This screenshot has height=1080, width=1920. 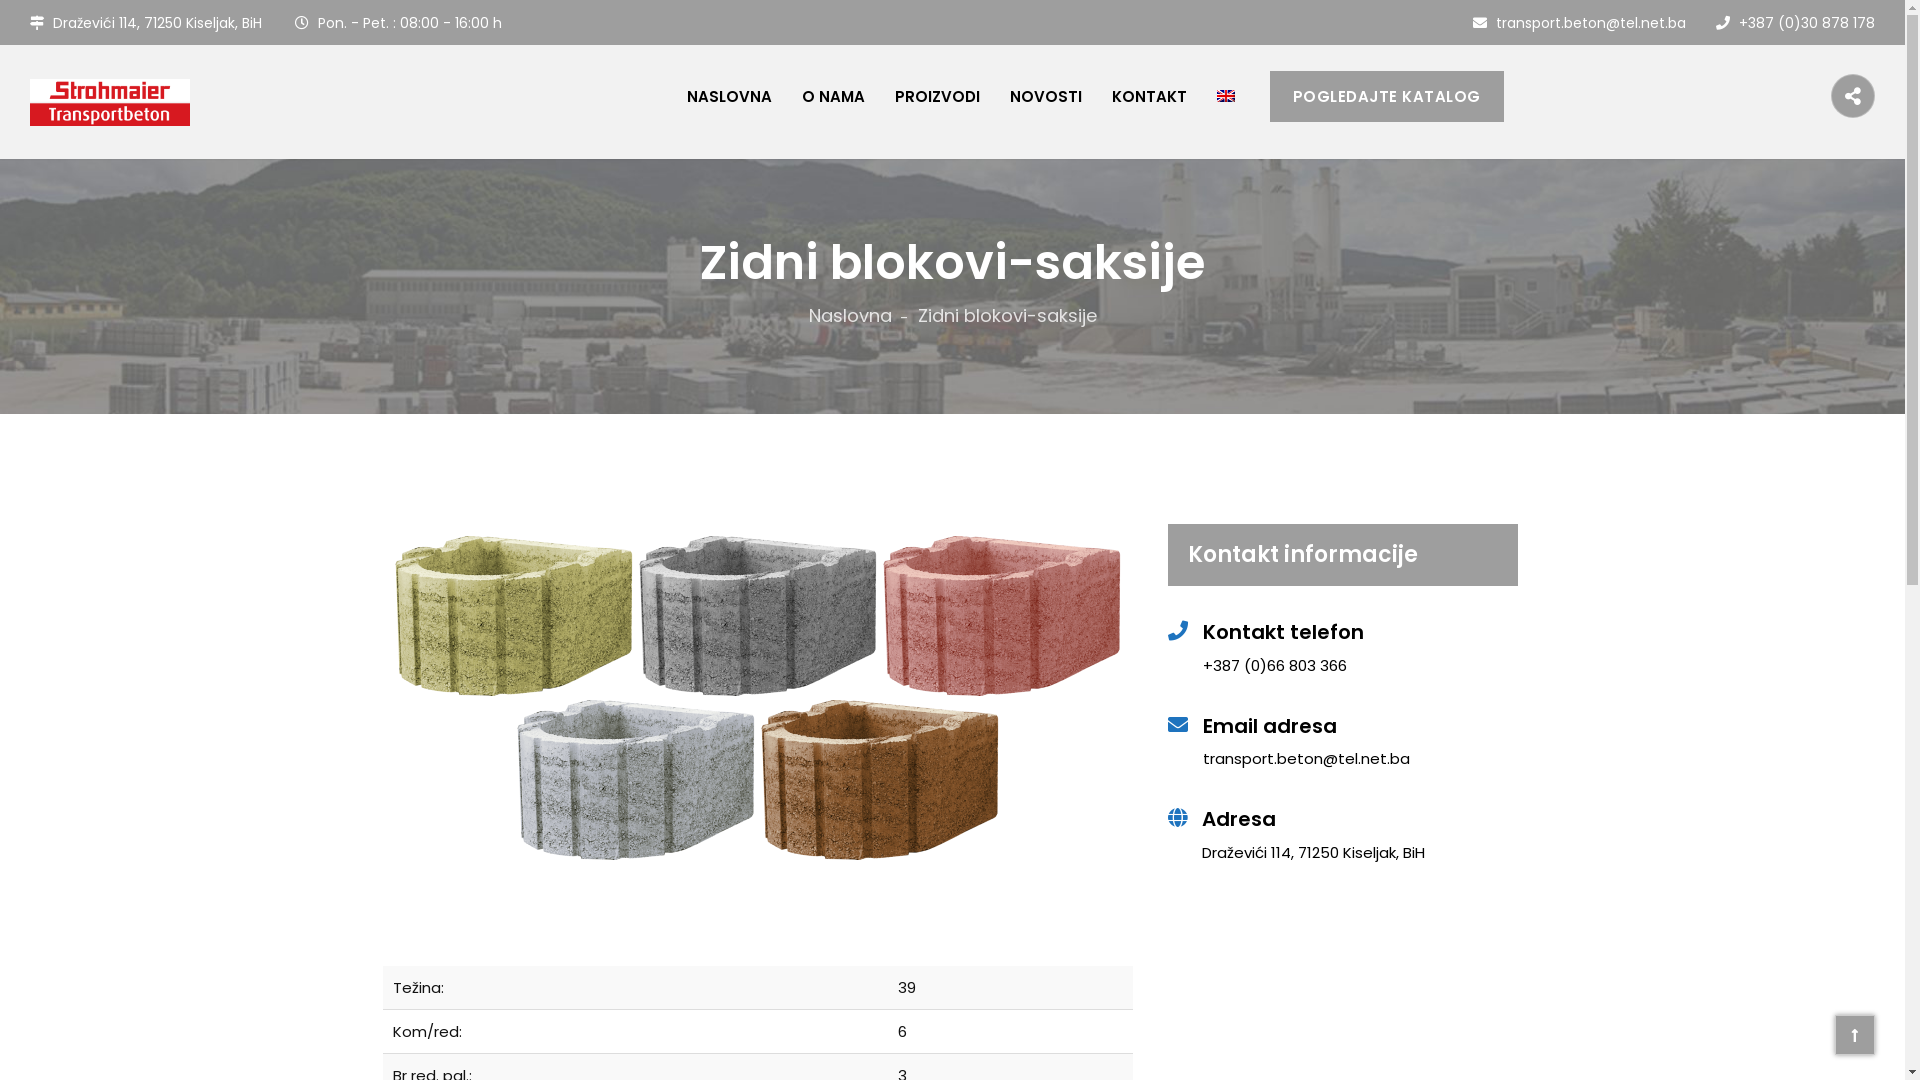 I want to click on saksija_crvena, so click(x=1002, y=616).